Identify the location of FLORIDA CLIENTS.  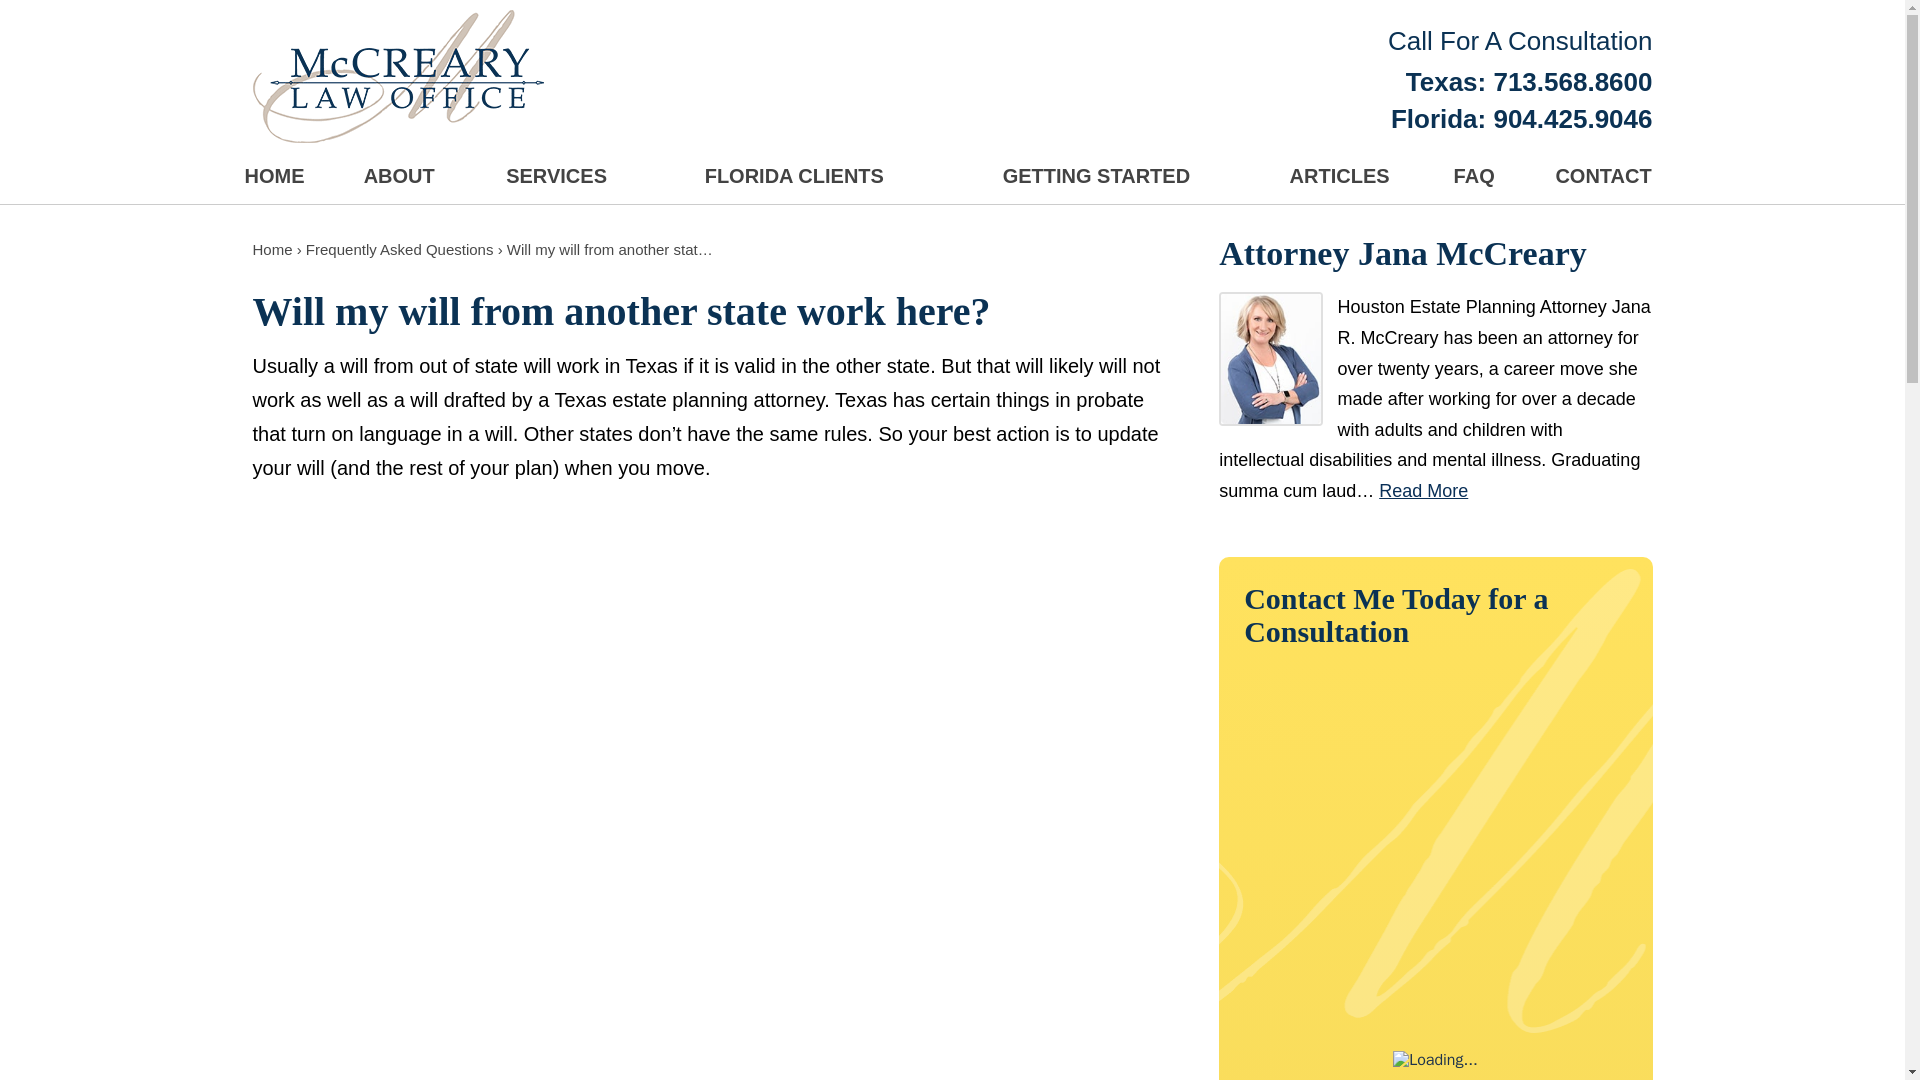
(794, 178).